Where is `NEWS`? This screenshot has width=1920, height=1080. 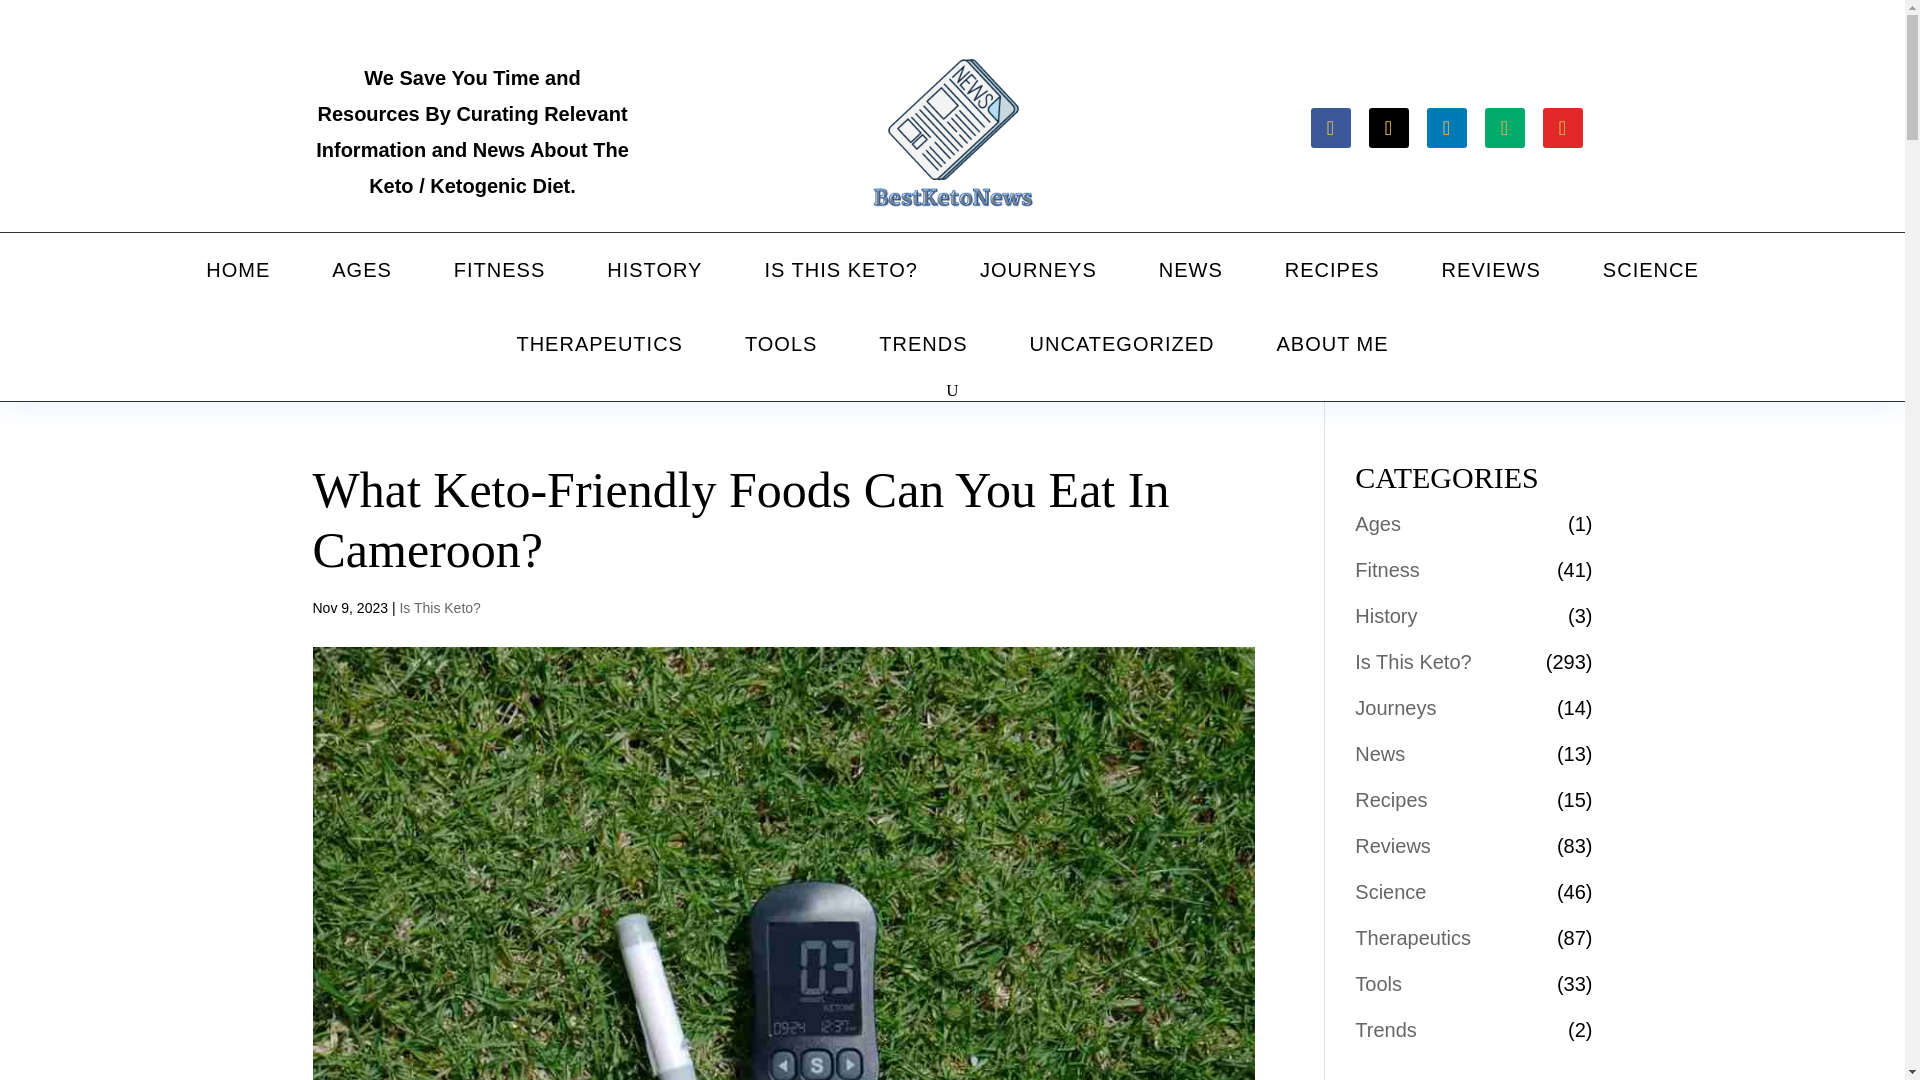
NEWS is located at coordinates (1190, 270).